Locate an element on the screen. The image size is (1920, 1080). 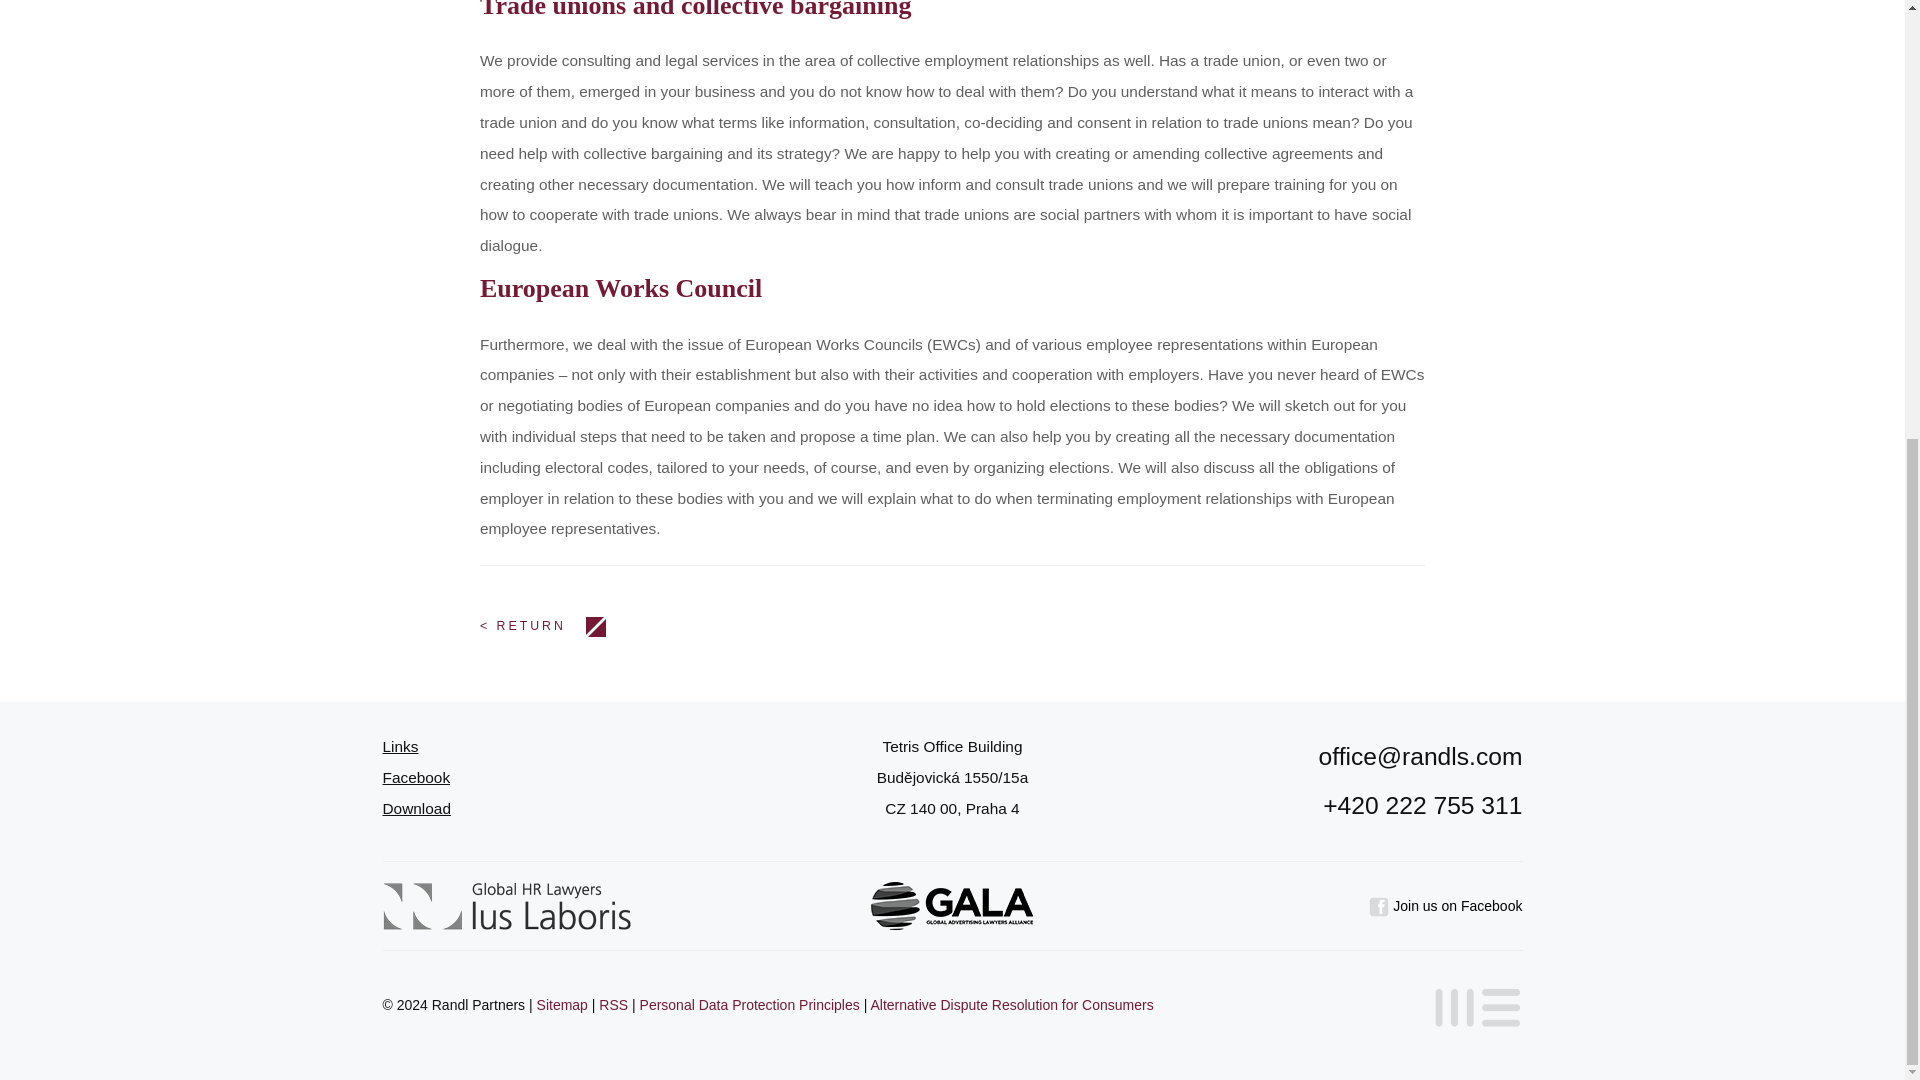
RSS is located at coordinates (613, 1004).